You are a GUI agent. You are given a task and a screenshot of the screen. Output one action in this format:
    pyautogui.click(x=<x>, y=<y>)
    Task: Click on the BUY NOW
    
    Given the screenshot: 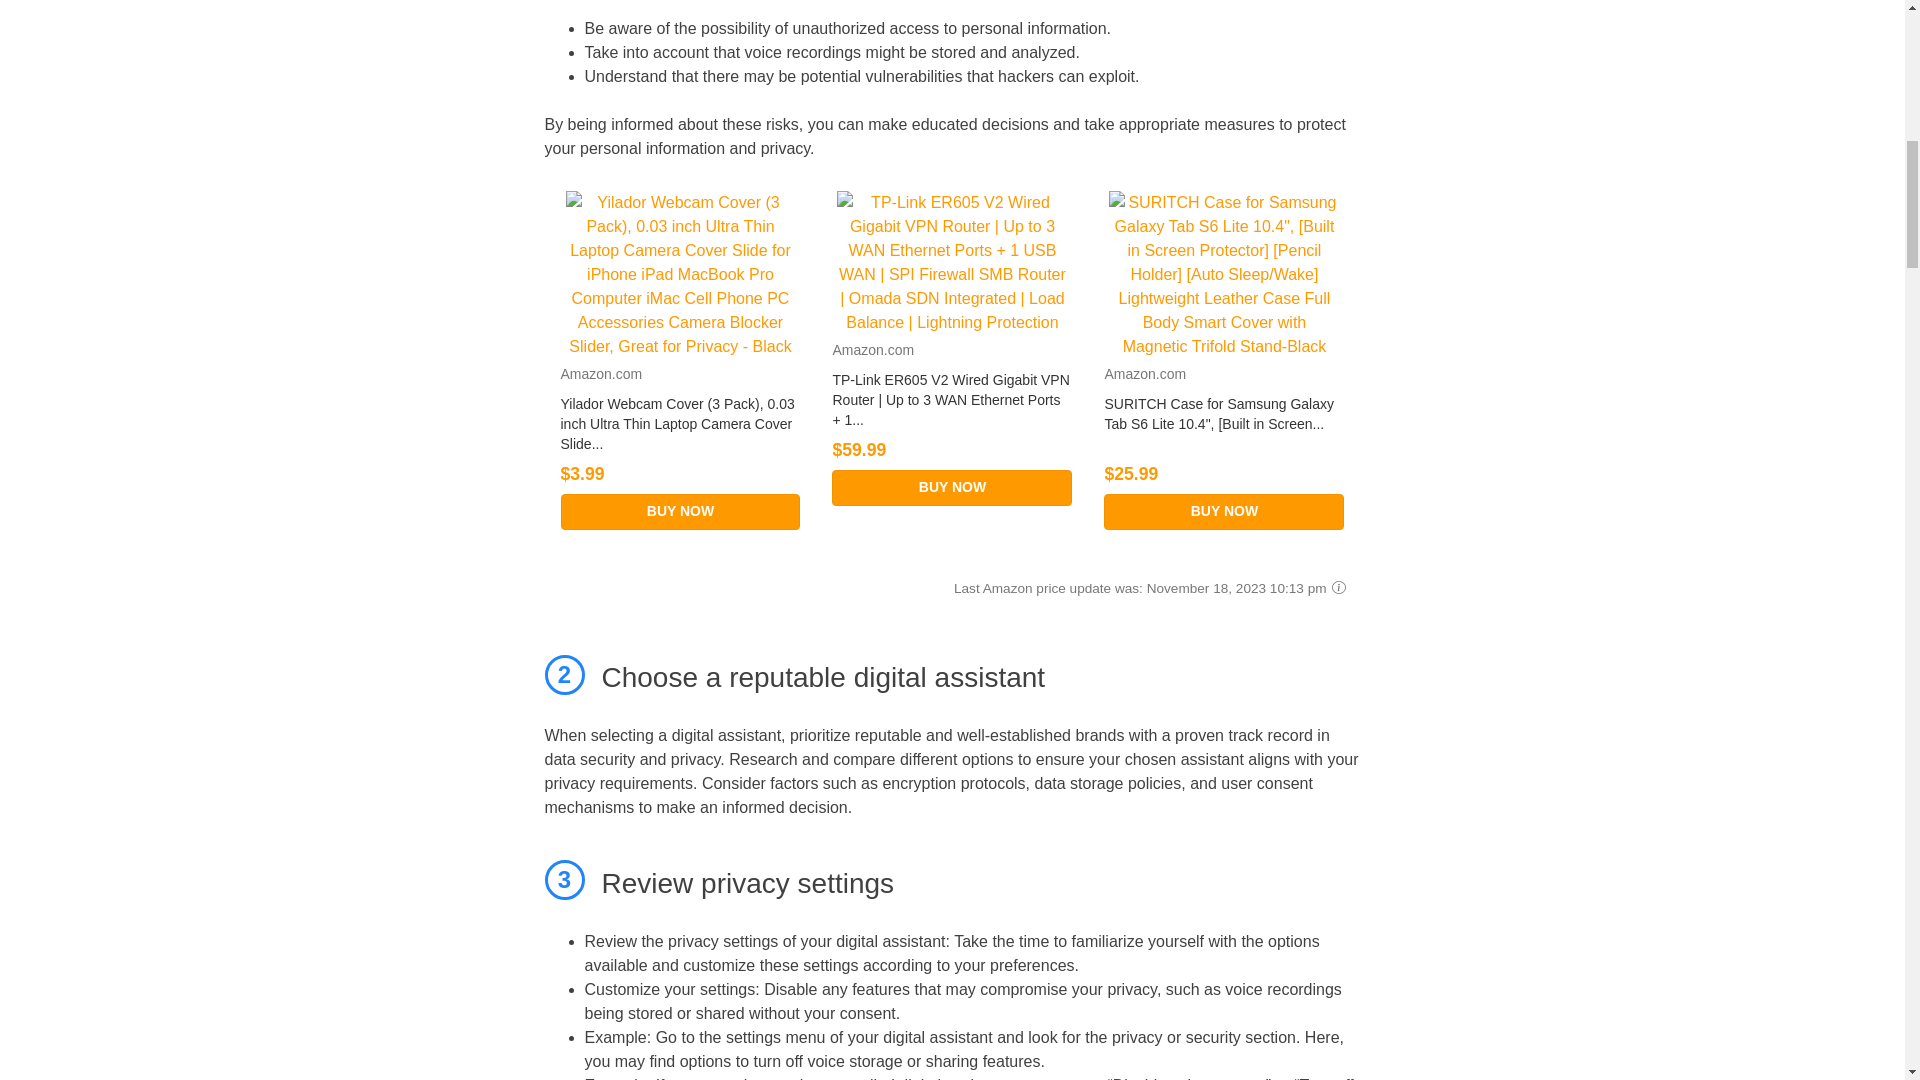 What is the action you would take?
    pyautogui.click(x=680, y=512)
    